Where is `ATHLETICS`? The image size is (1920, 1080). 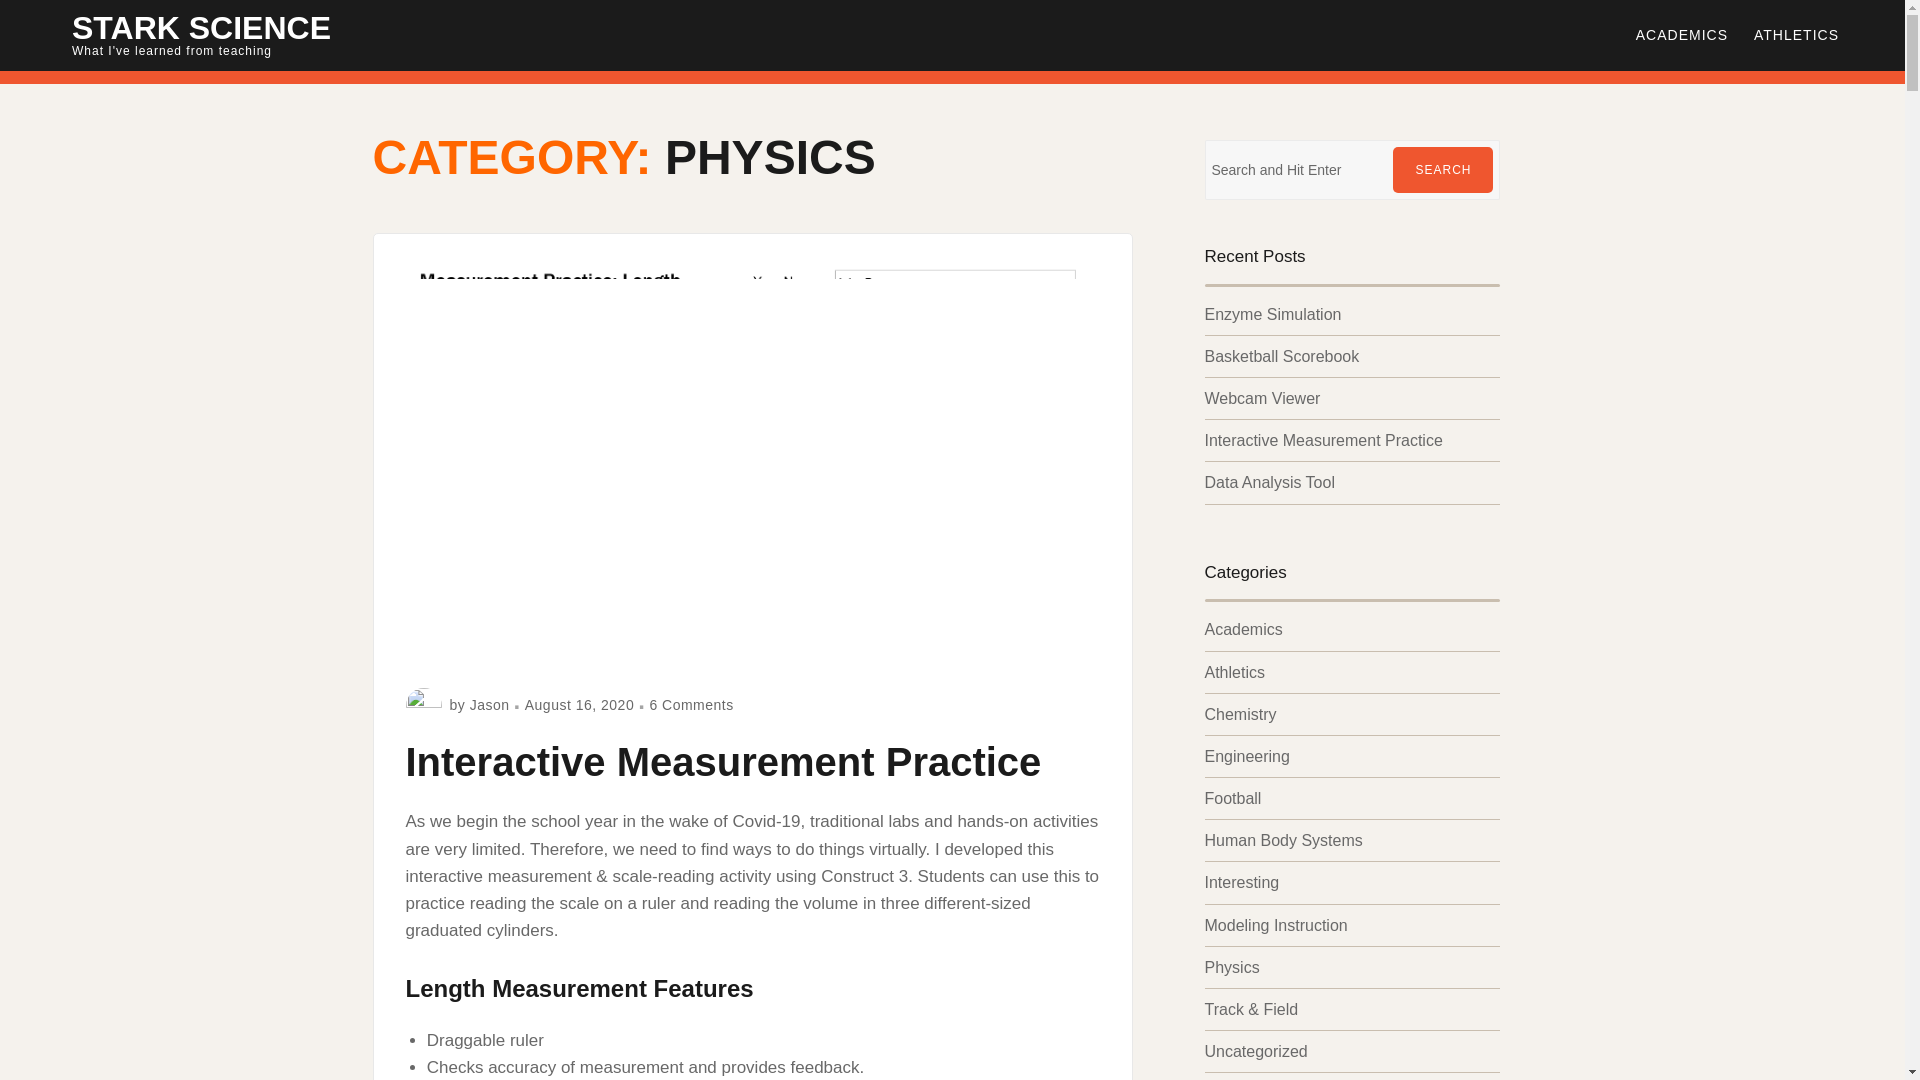
ATHLETICS is located at coordinates (578, 704).